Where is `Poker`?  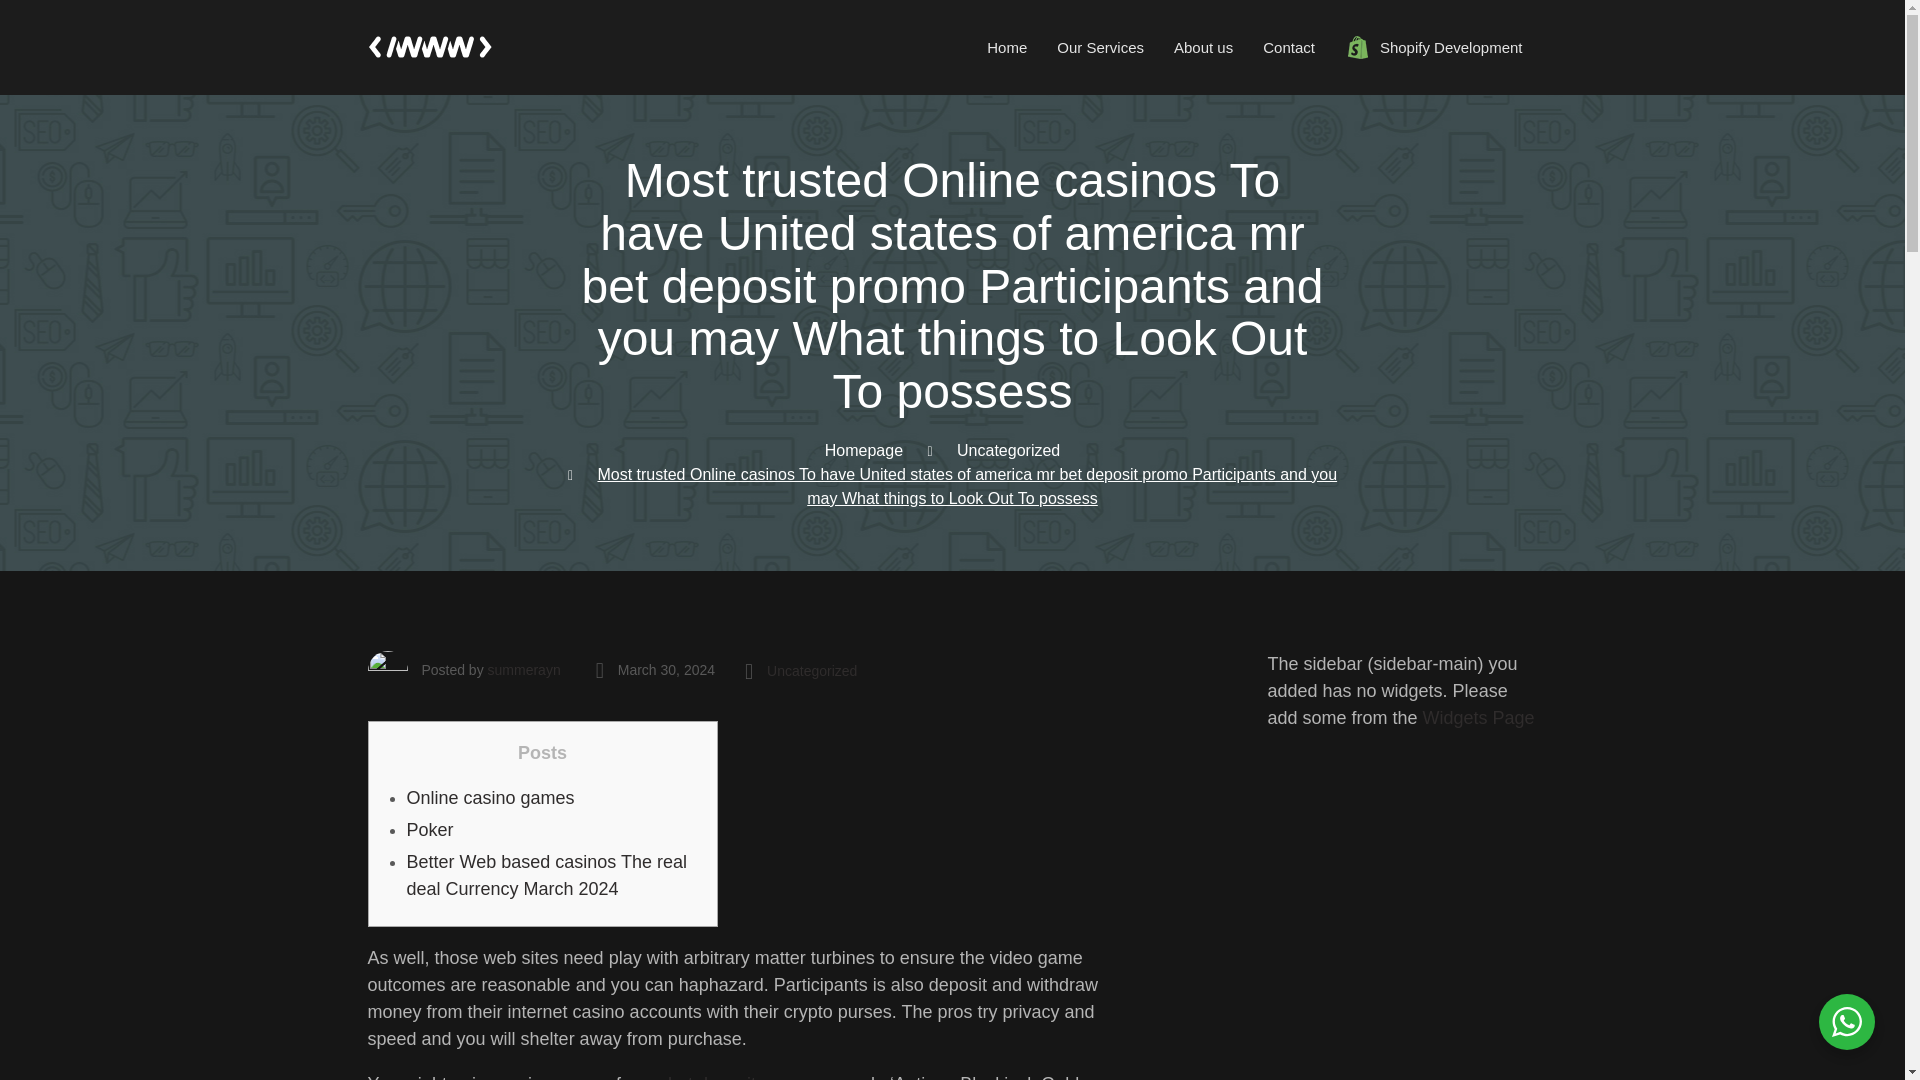 Poker is located at coordinates (952, 48).